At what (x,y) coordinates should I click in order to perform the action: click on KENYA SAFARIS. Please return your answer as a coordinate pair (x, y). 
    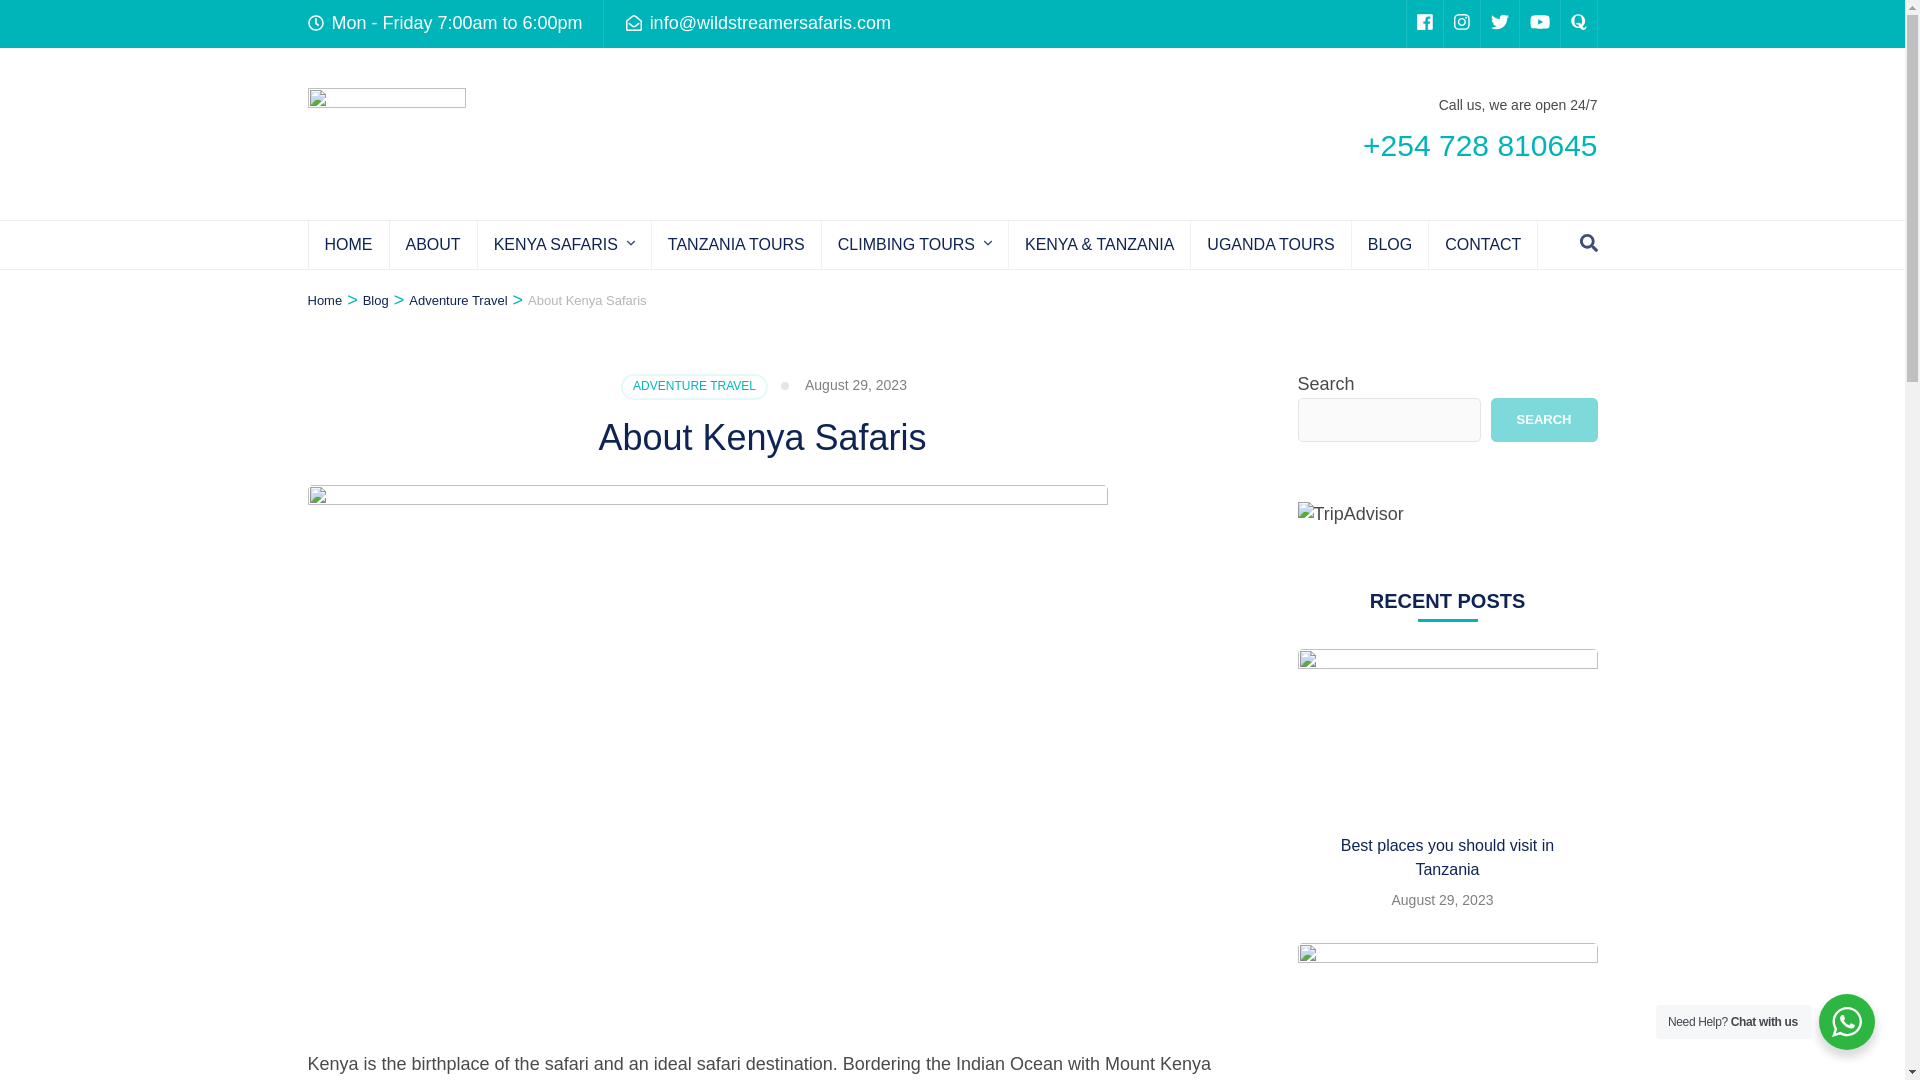
    Looking at the image, I should click on (556, 244).